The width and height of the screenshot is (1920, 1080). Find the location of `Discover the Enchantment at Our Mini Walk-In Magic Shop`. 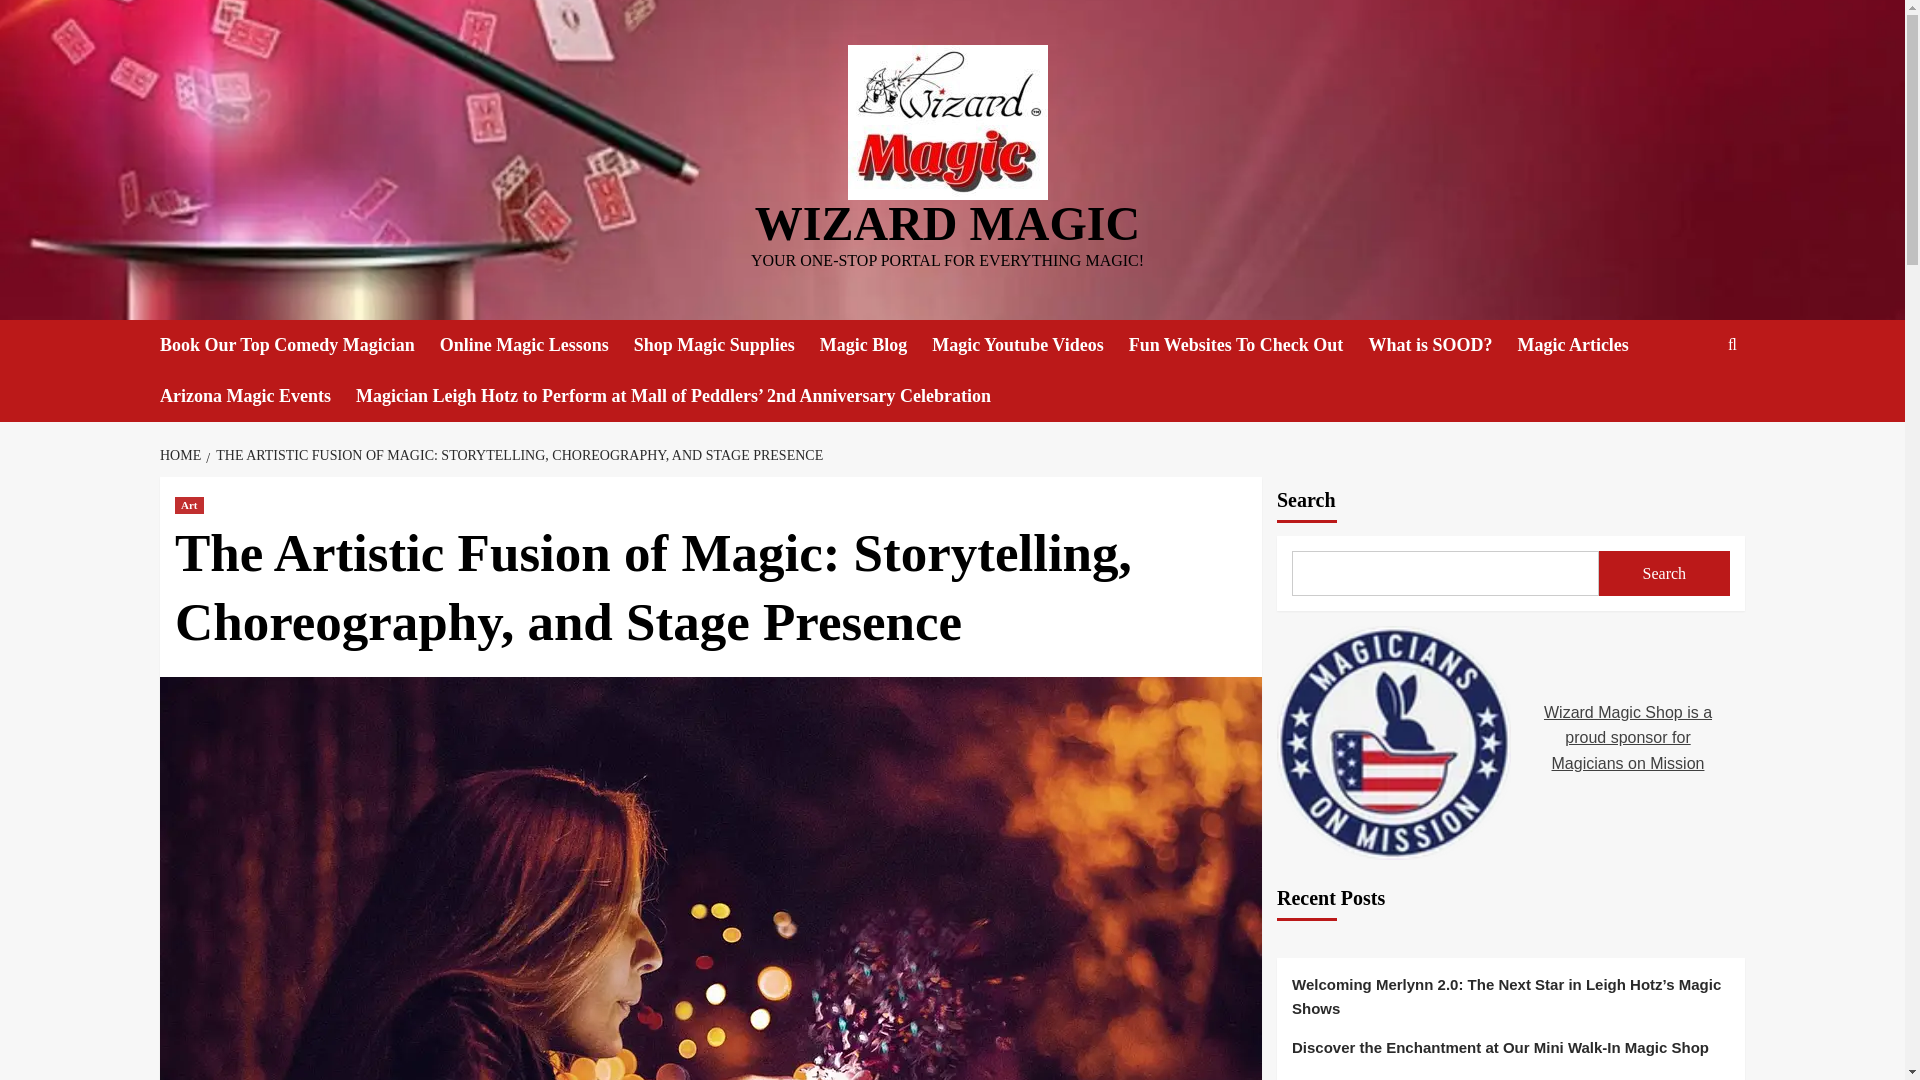

Discover the Enchantment at Our Mini Walk-In Magic Shop is located at coordinates (1510, 1054).